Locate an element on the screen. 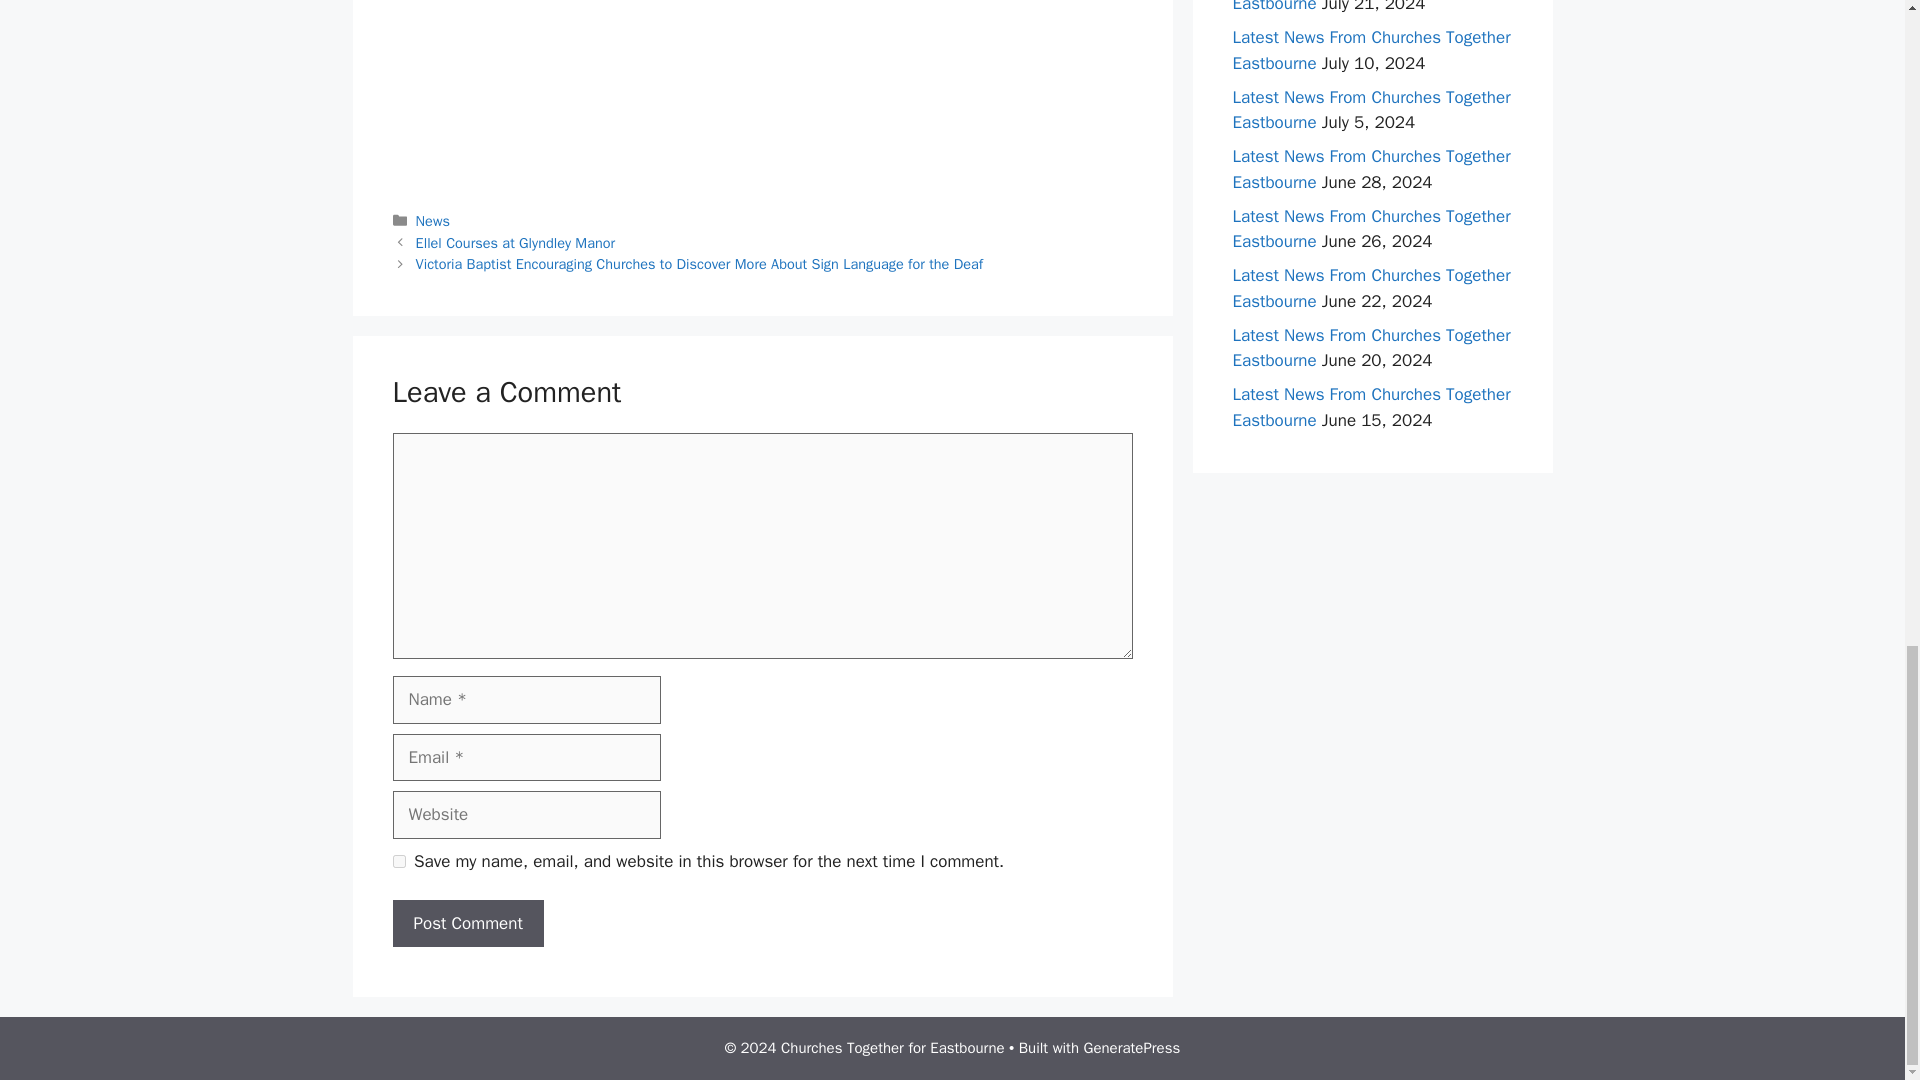 This screenshot has width=1920, height=1080. Latest News From Churches Together Eastbourne is located at coordinates (1370, 8).